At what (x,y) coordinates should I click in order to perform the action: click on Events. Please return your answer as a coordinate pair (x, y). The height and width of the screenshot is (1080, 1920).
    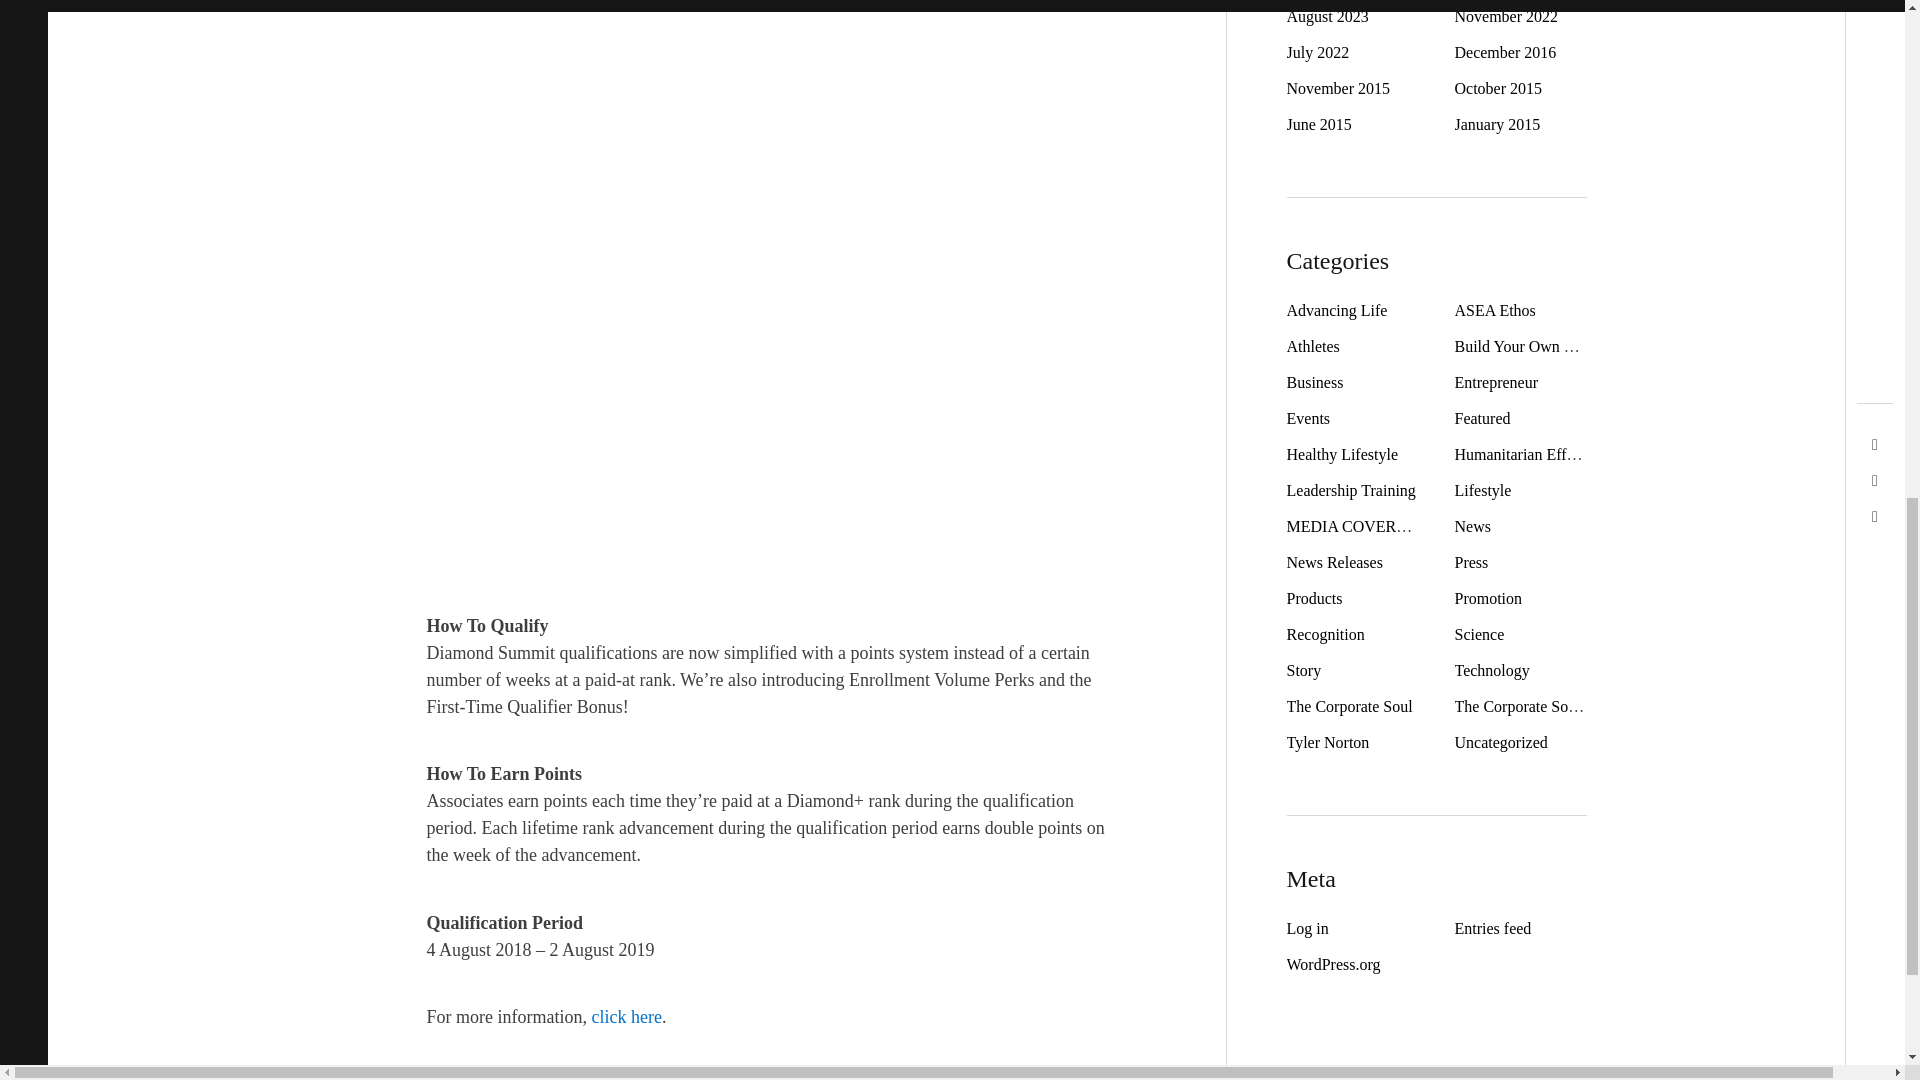
    Looking at the image, I should click on (511, 1072).